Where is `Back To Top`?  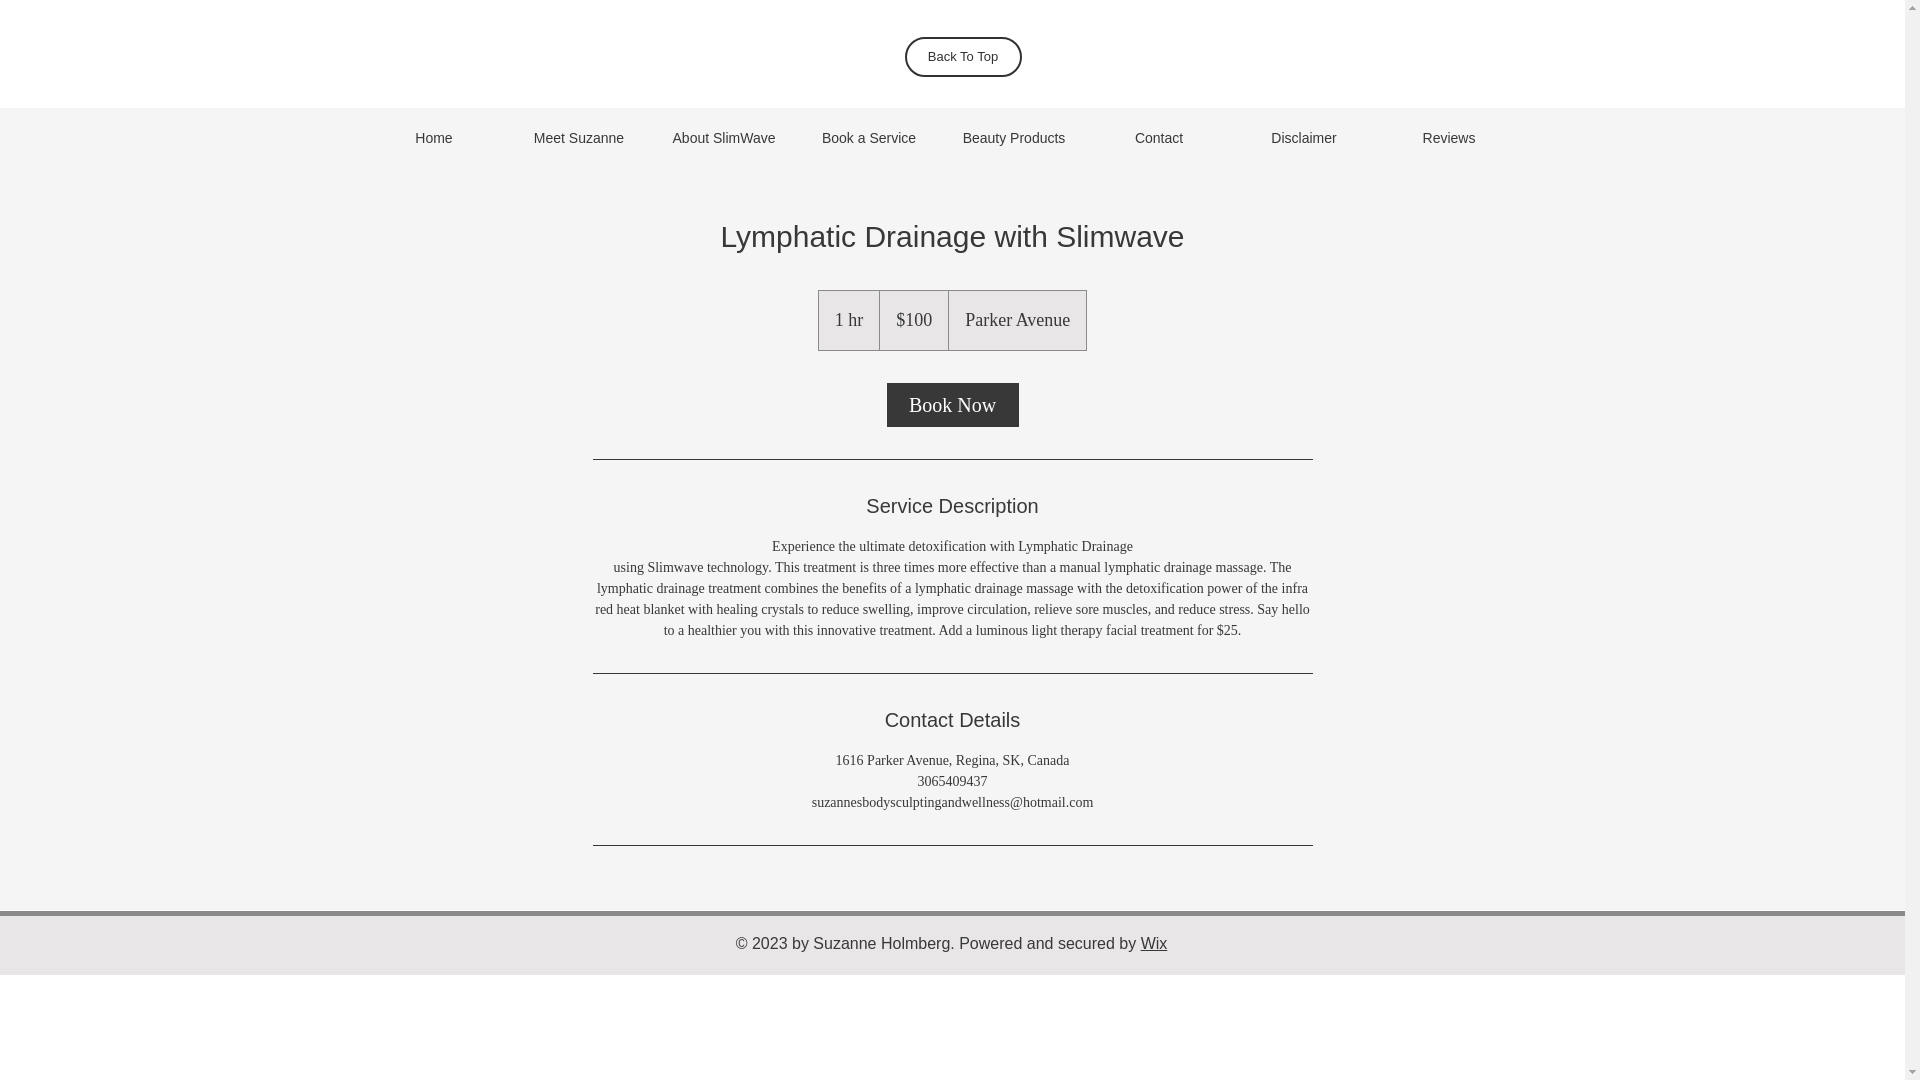
Back To Top is located at coordinates (962, 56).